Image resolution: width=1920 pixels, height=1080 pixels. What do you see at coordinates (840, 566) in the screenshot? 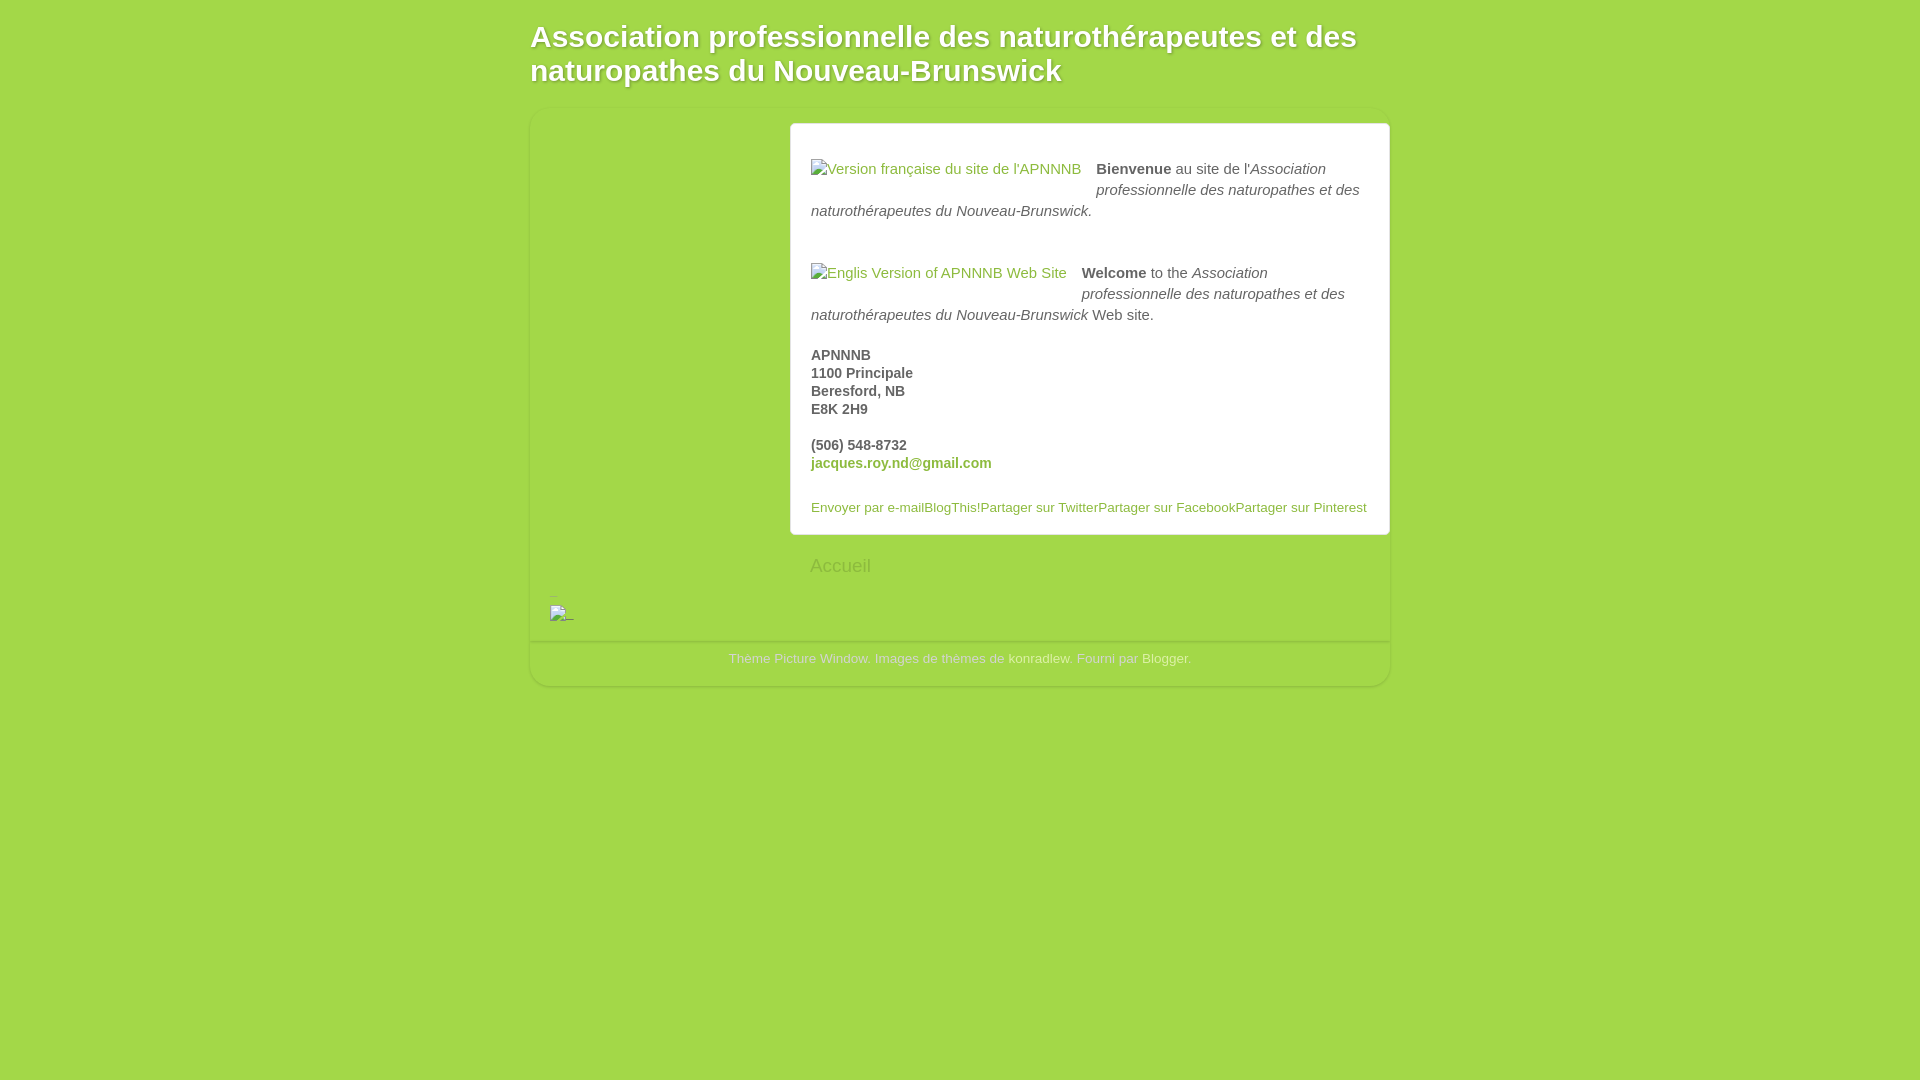
I see `Accueil` at bounding box center [840, 566].